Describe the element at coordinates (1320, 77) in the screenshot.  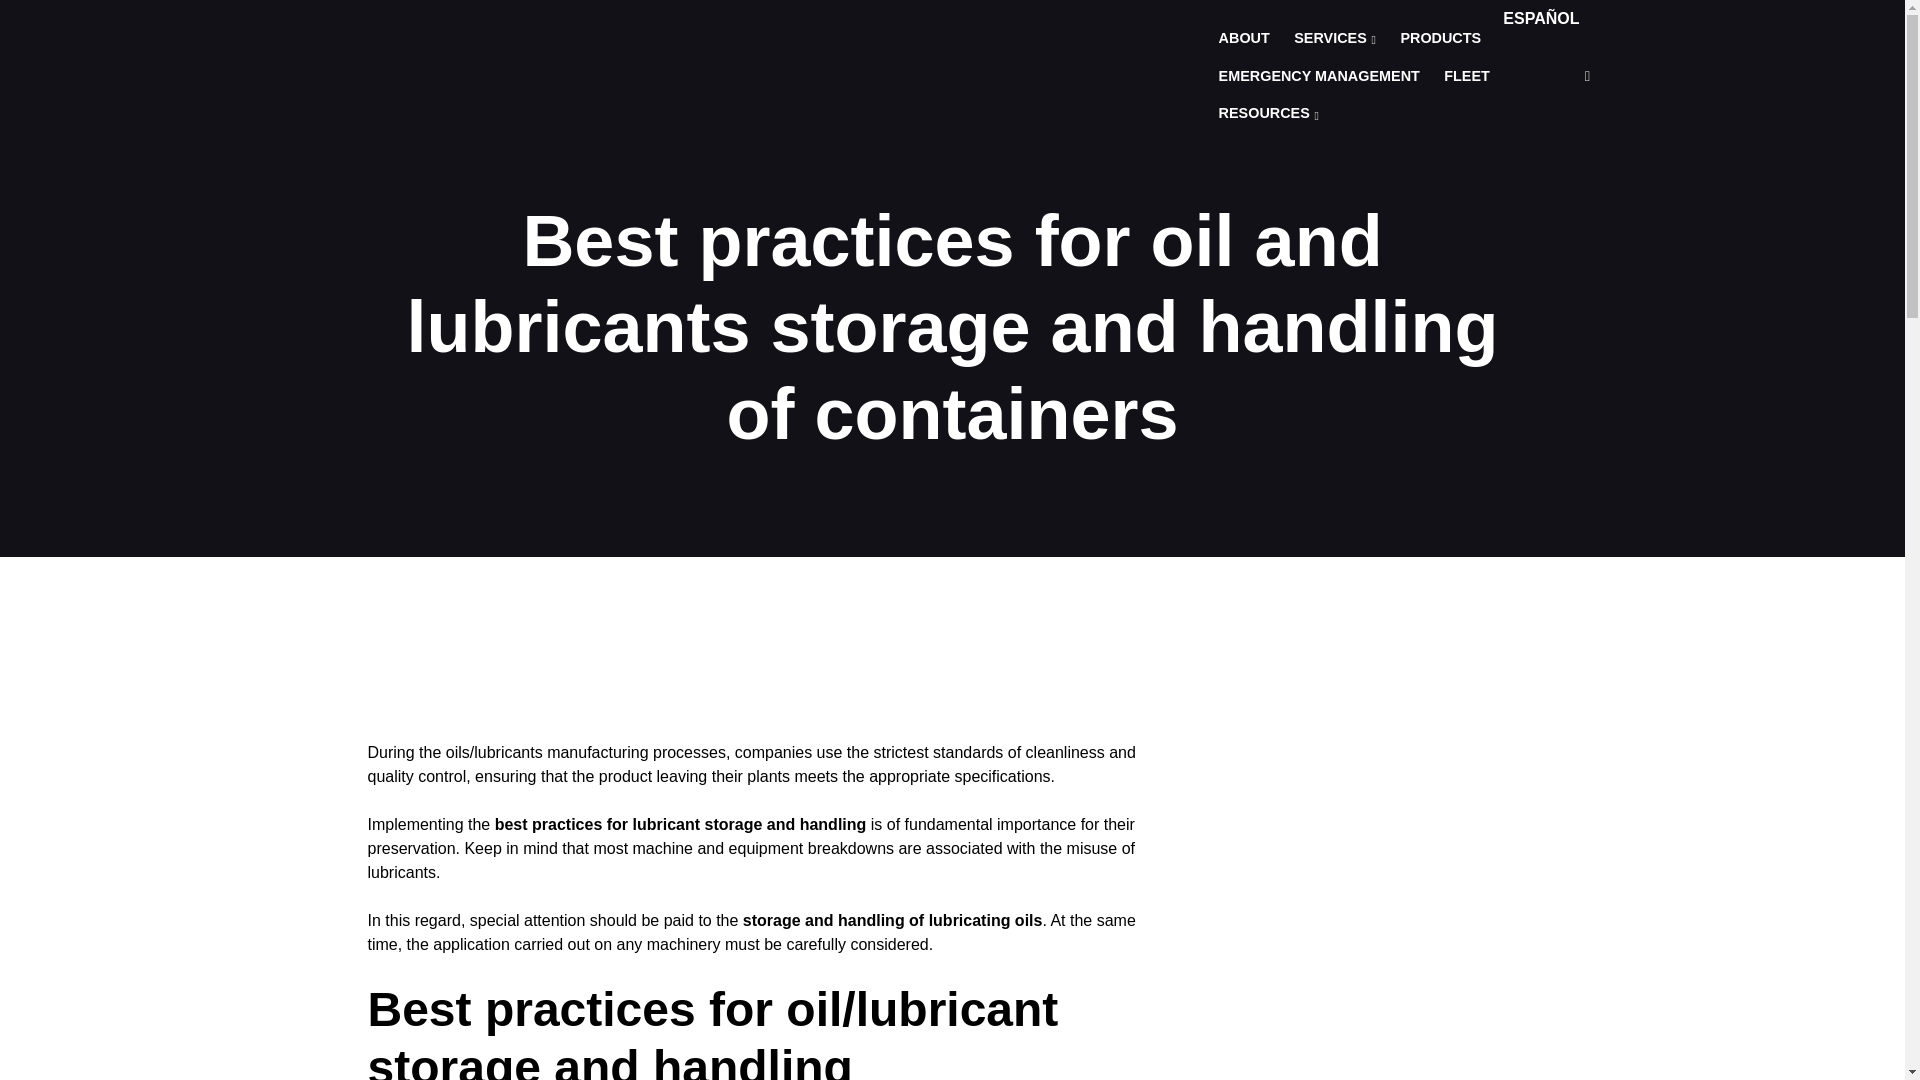
I see `EMERGENCY MANAGEMENT` at that location.